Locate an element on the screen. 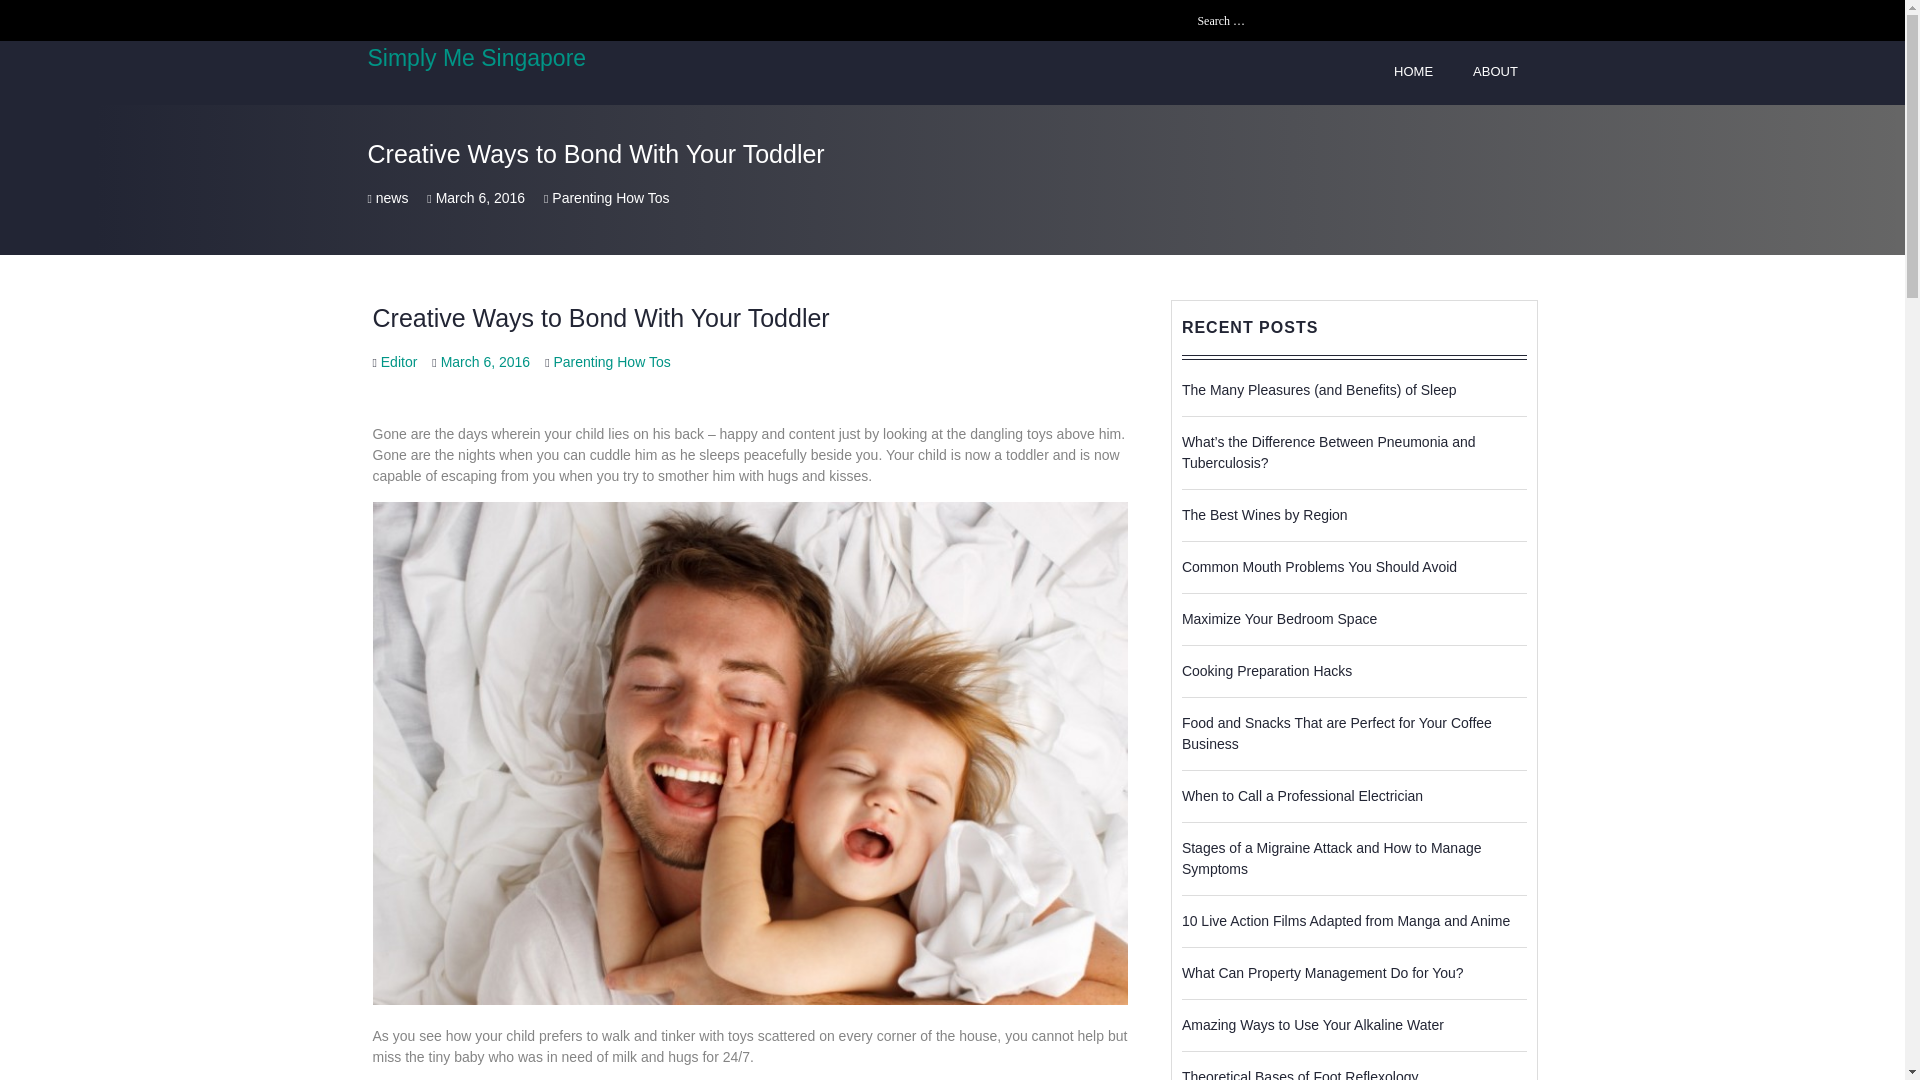  Cooking Preparation Hacks is located at coordinates (1266, 670).